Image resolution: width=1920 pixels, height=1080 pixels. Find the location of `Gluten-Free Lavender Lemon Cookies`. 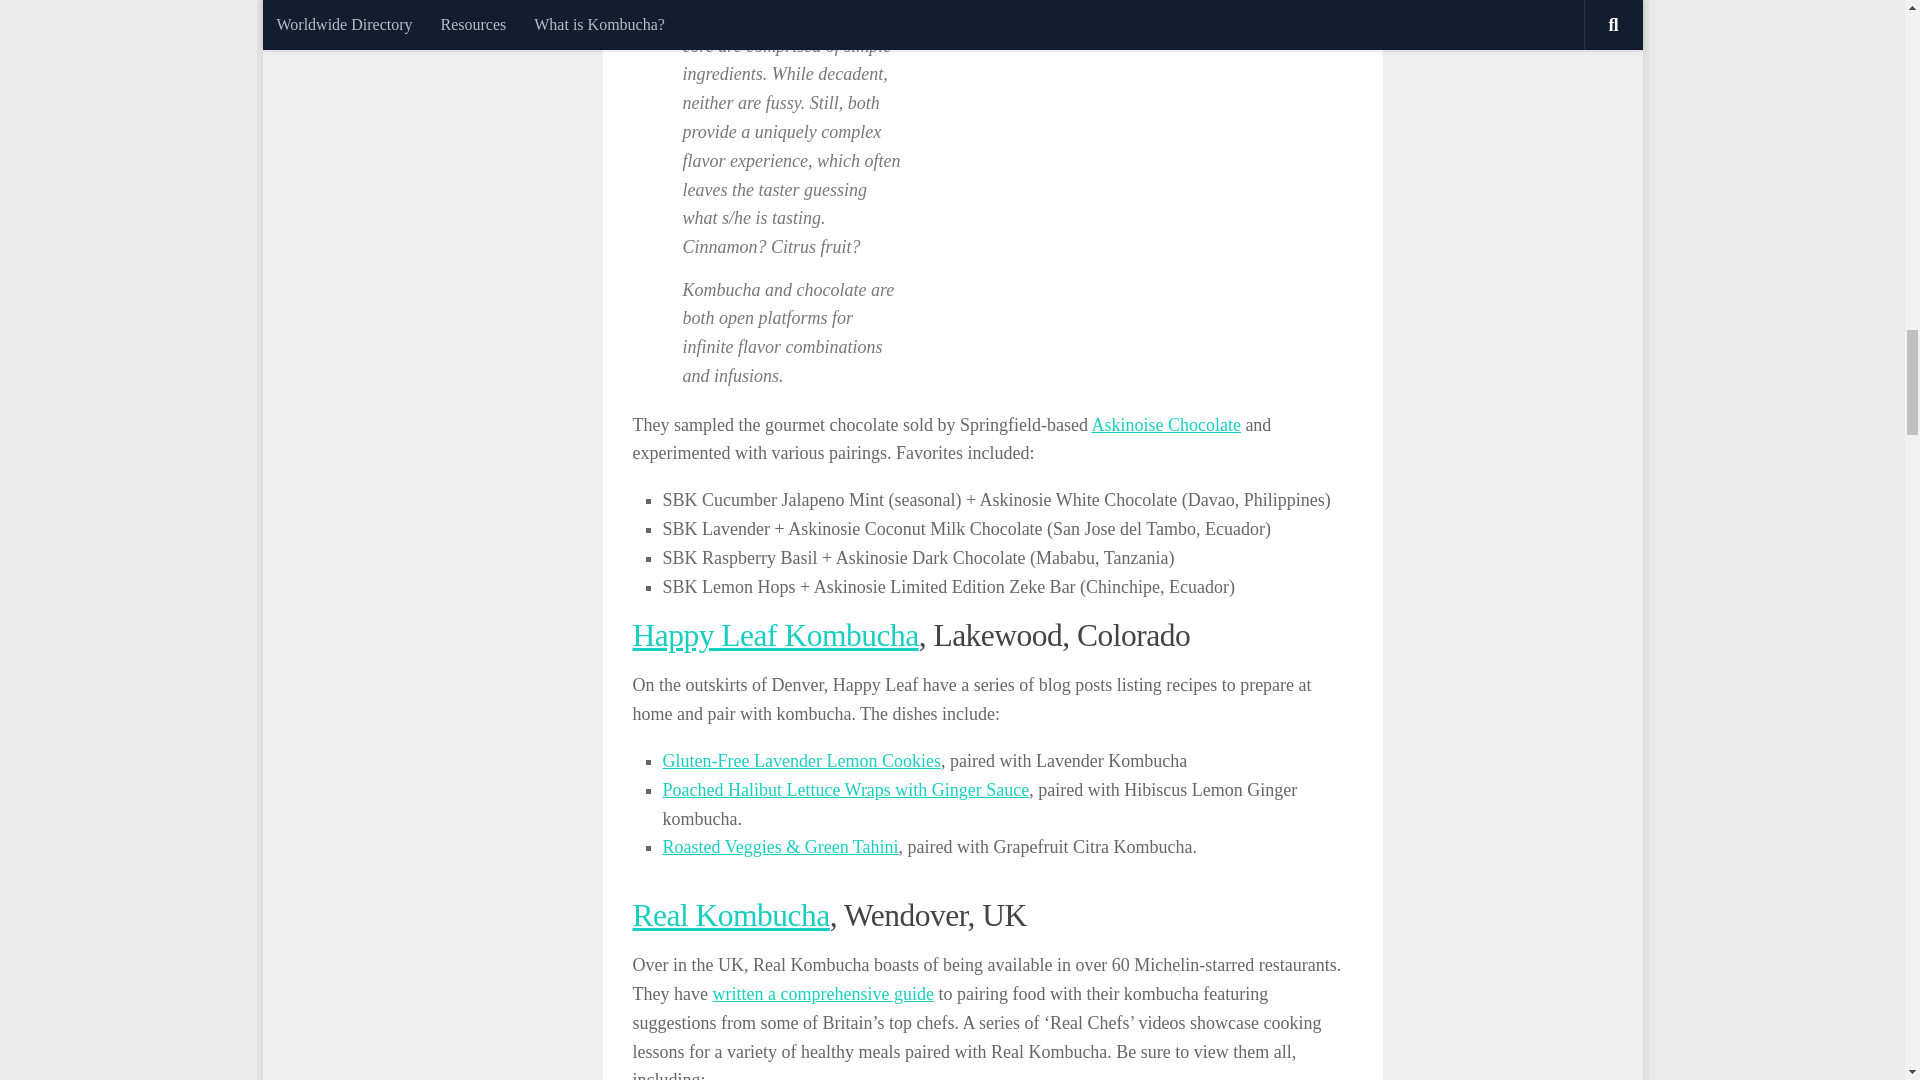

Gluten-Free Lavender Lemon Cookies is located at coordinates (801, 760).